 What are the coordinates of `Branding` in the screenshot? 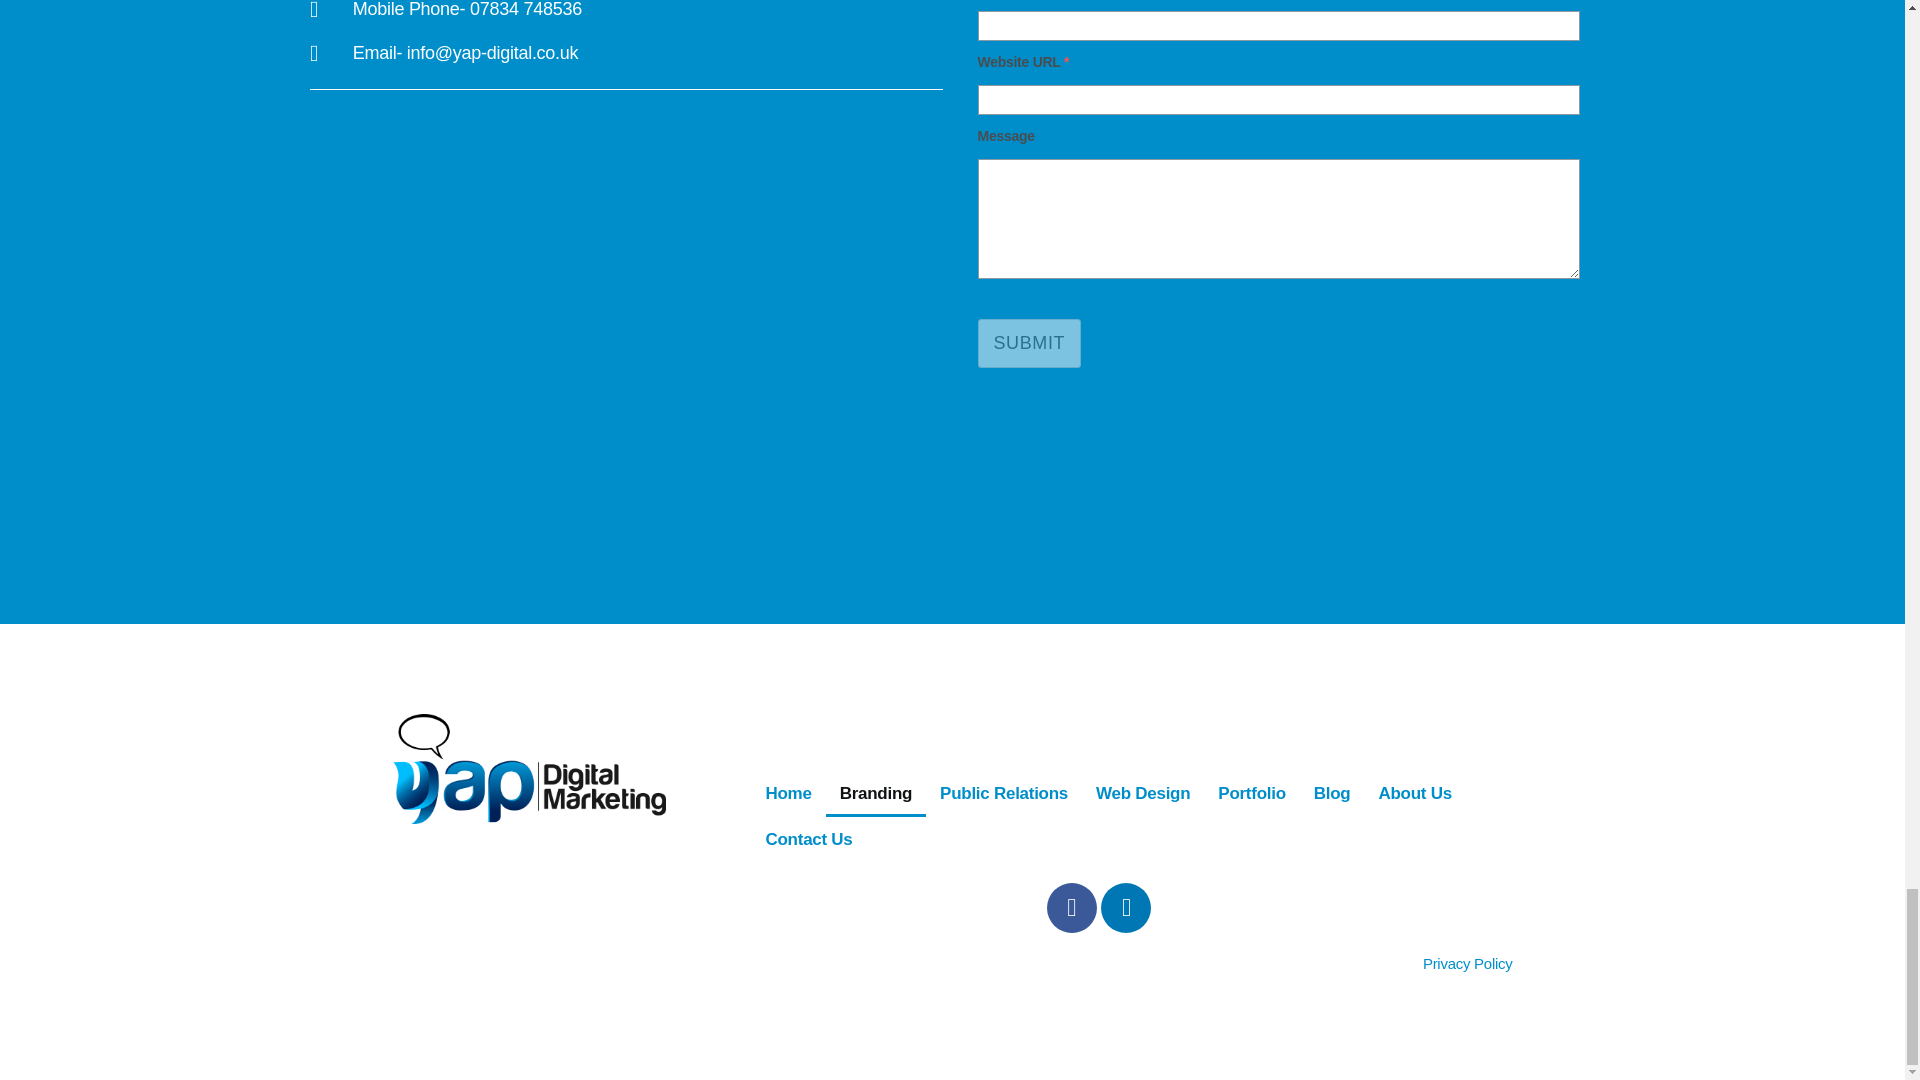 It's located at (875, 793).